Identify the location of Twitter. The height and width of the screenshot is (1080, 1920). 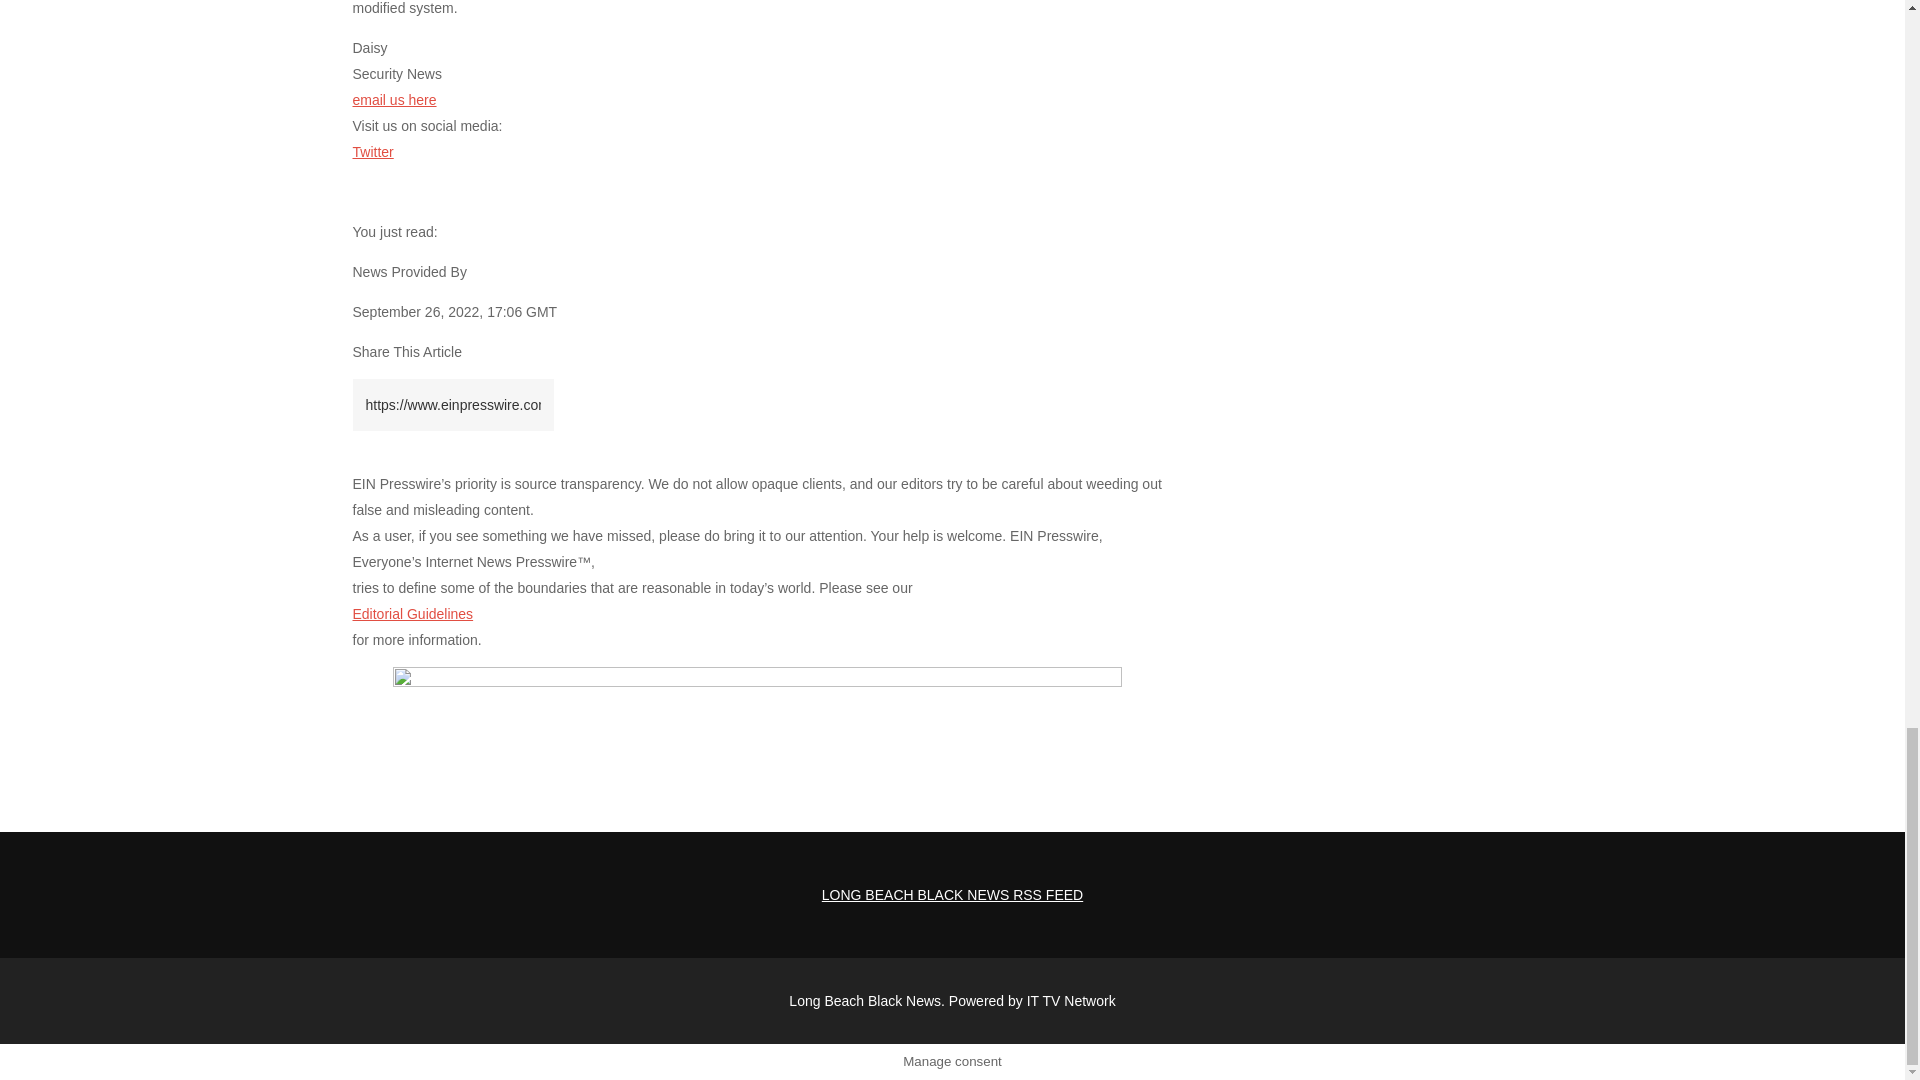
(372, 151).